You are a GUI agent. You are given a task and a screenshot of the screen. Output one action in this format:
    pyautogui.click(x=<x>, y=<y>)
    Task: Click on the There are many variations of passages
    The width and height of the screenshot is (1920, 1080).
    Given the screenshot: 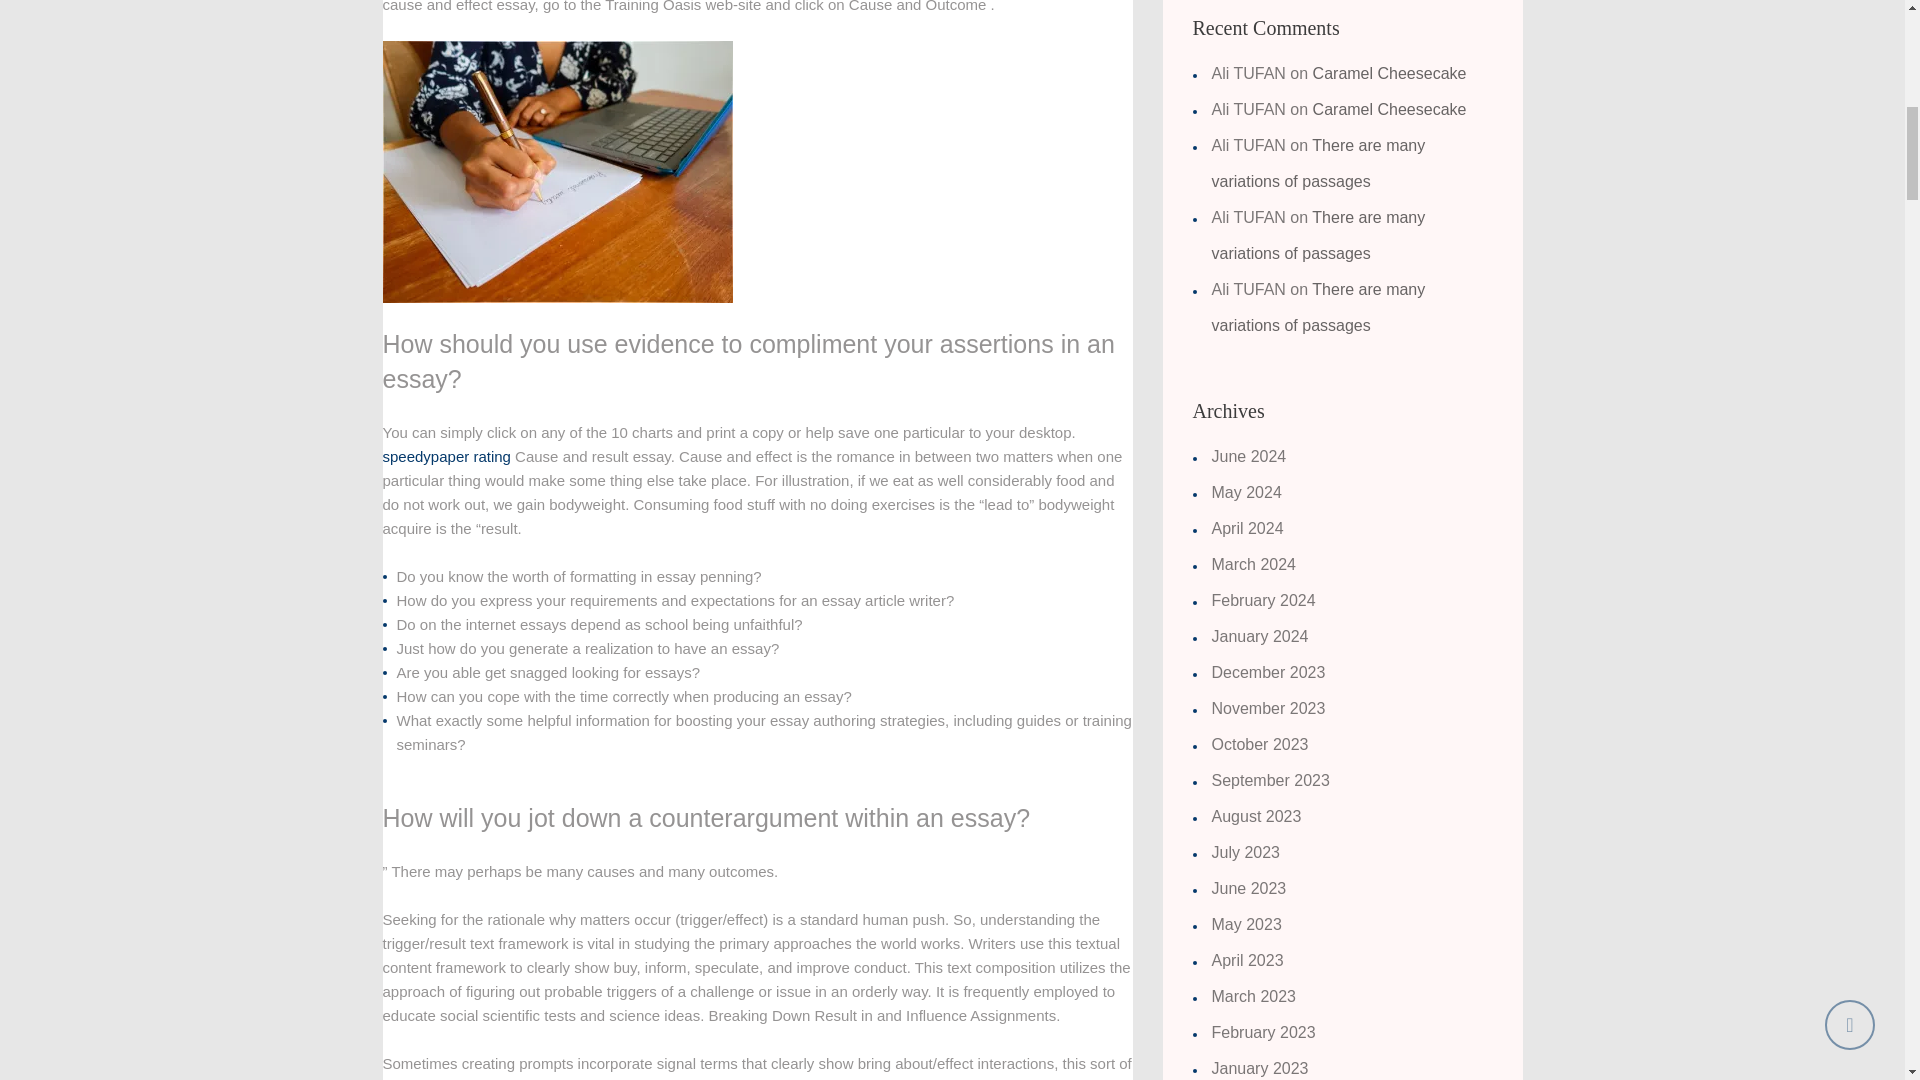 What is the action you would take?
    pyautogui.click(x=1318, y=236)
    